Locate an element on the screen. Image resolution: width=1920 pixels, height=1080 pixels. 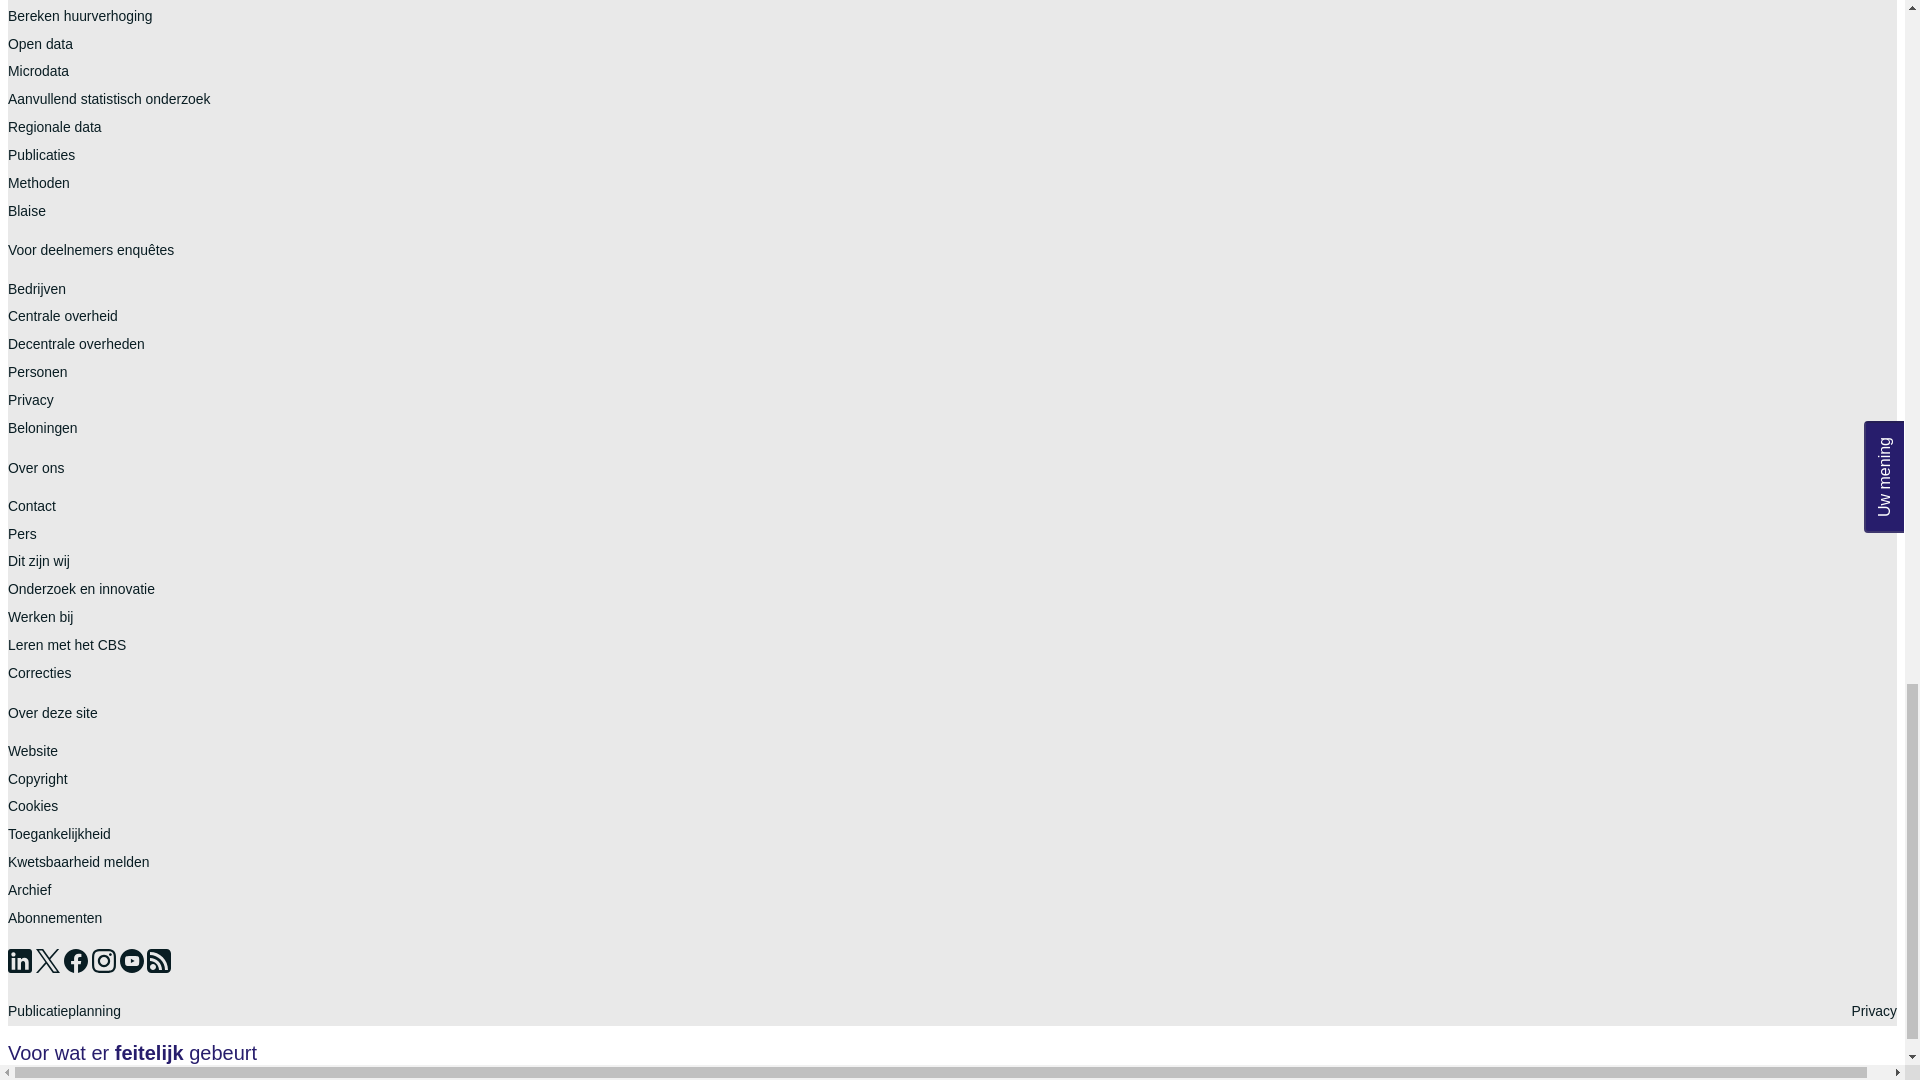
Facebook is located at coordinates (78, 968).